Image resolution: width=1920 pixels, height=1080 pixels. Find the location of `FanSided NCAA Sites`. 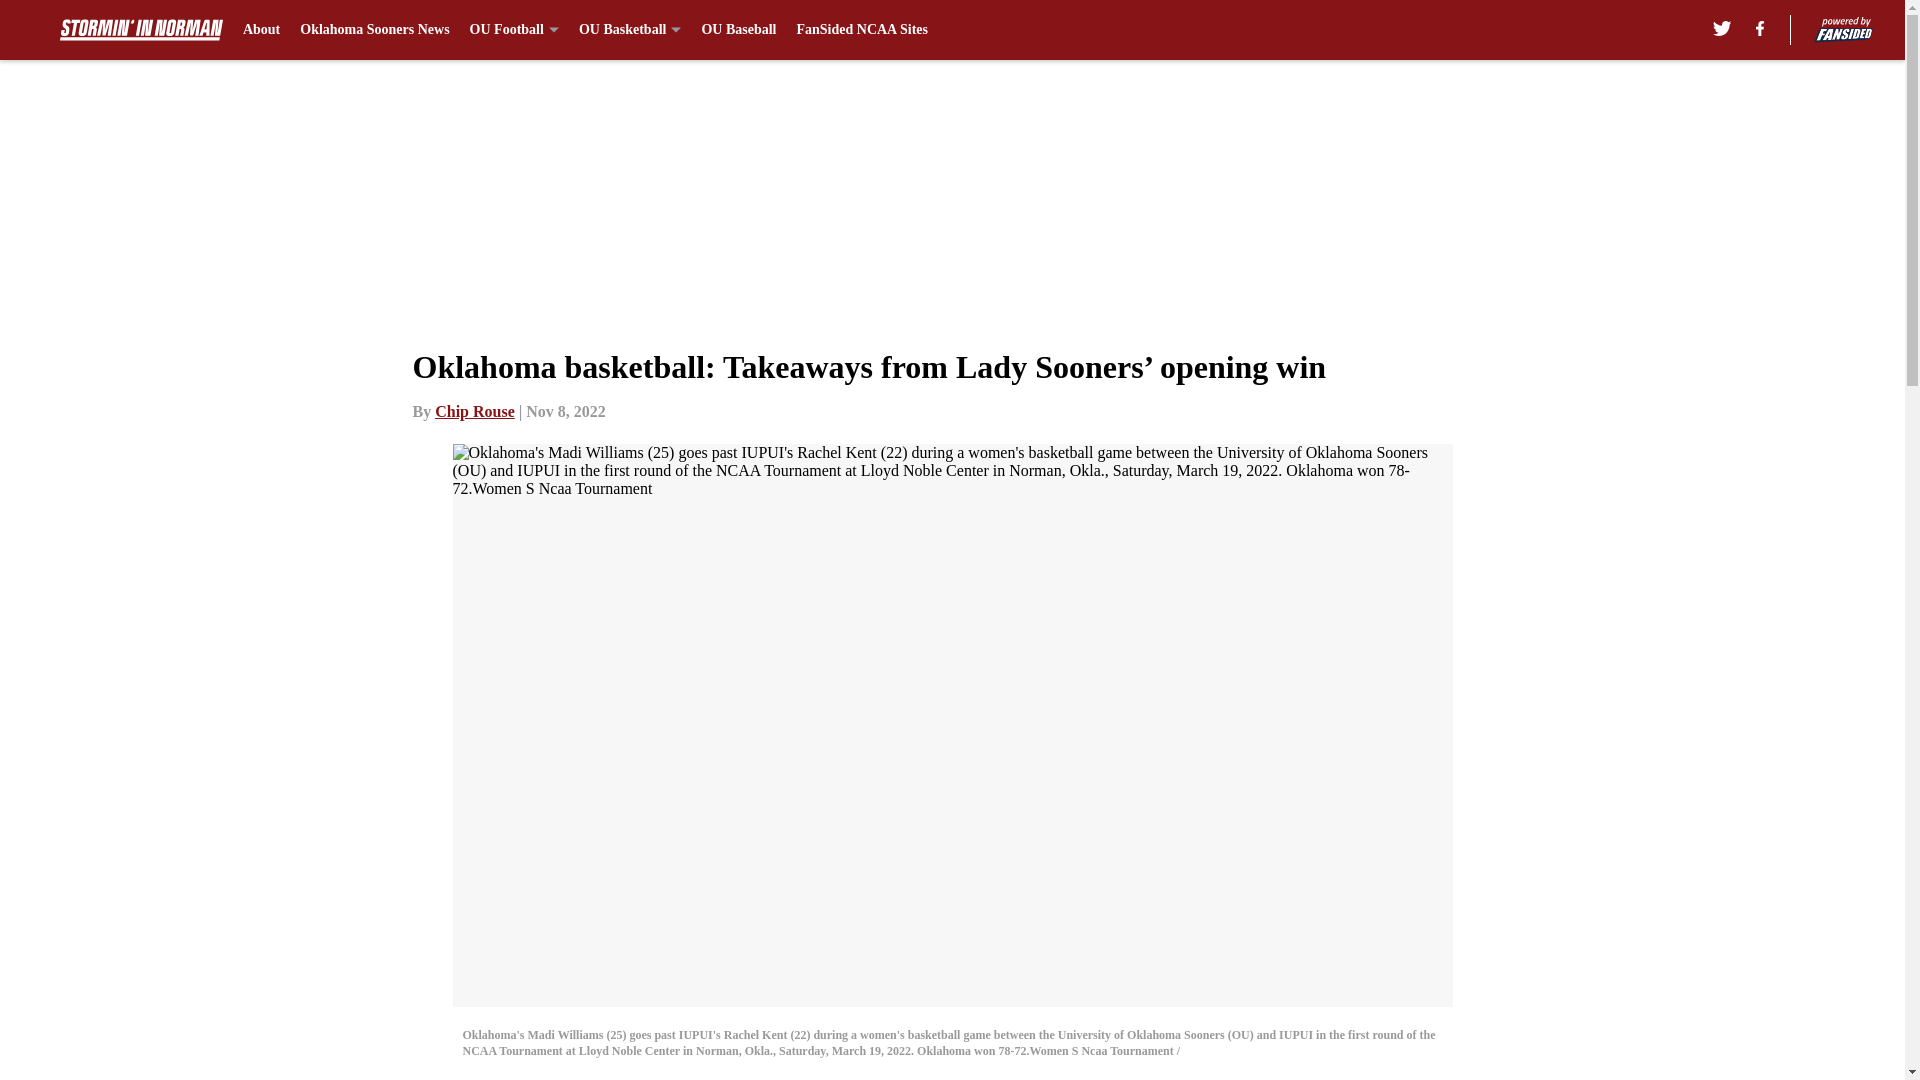

FanSided NCAA Sites is located at coordinates (862, 30).